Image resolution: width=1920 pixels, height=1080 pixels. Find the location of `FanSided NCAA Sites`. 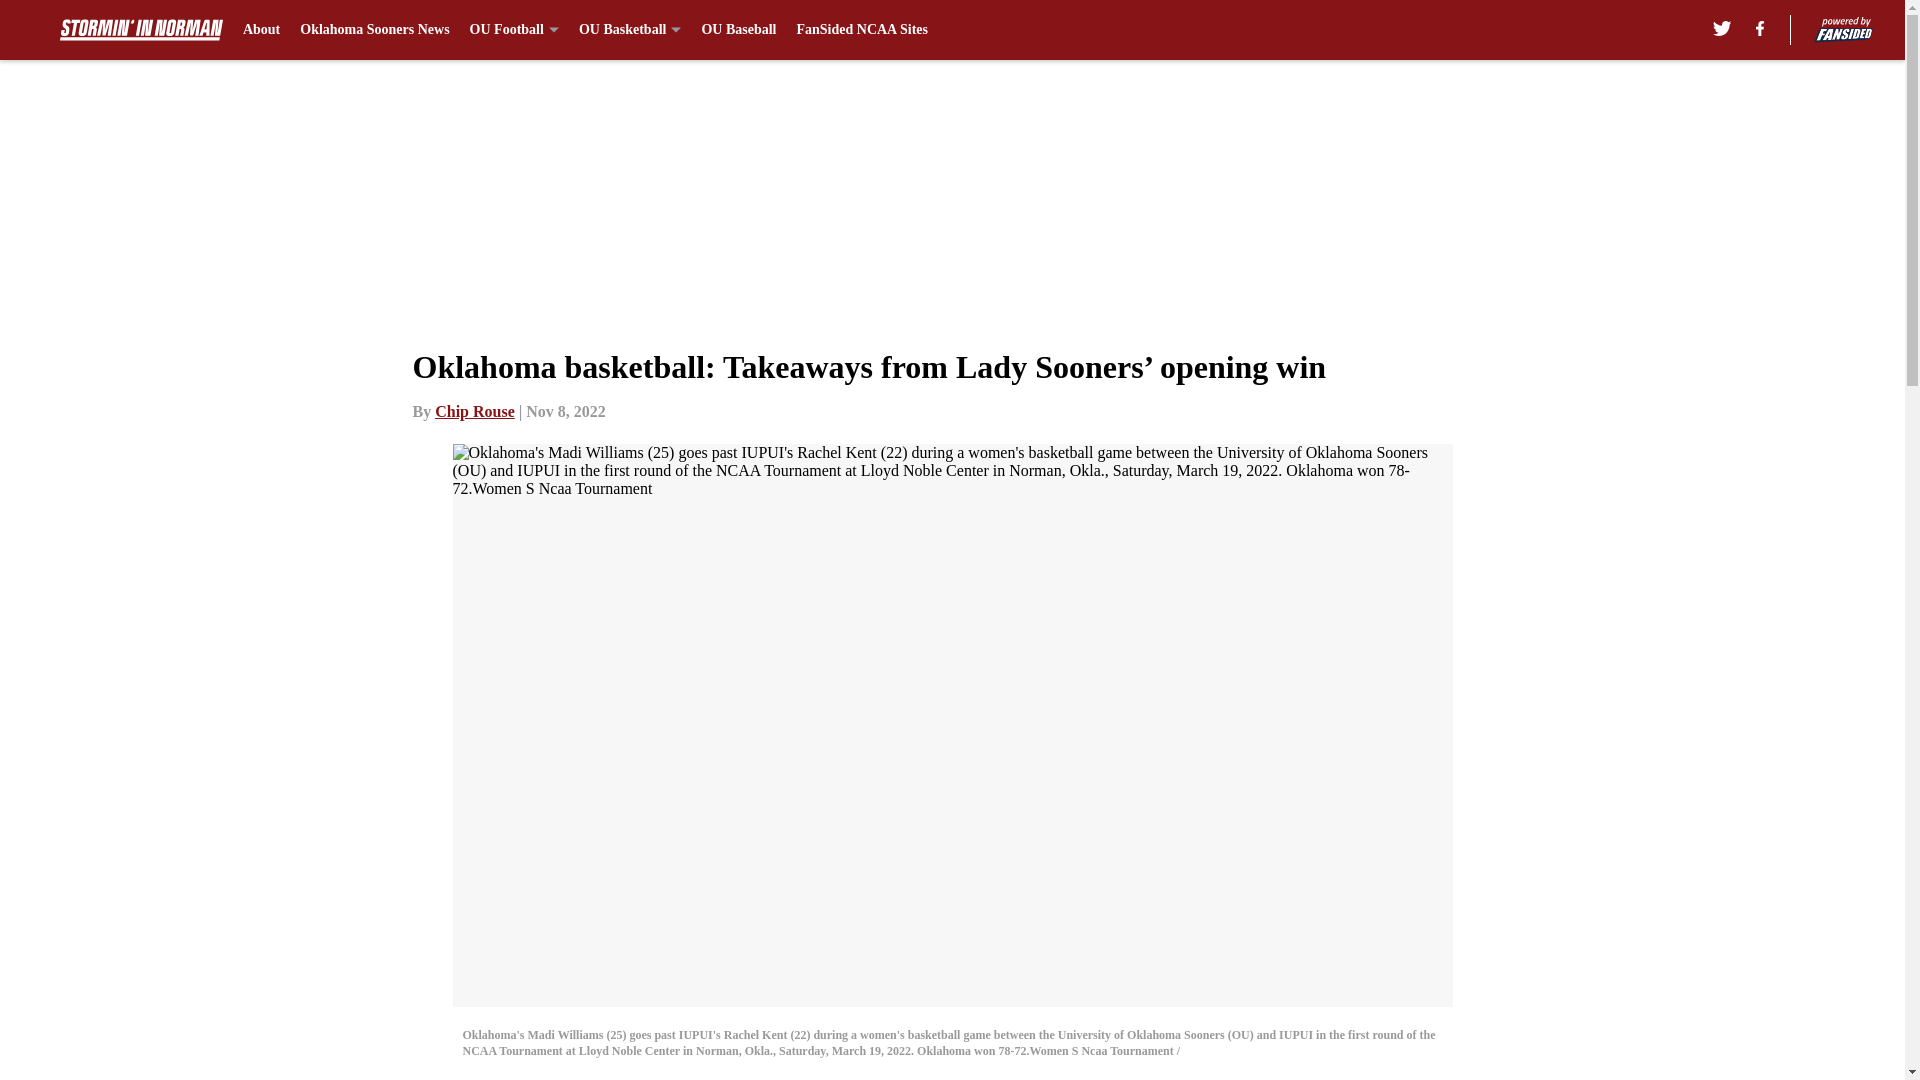

FanSided NCAA Sites is located at coordinates (862, 30).